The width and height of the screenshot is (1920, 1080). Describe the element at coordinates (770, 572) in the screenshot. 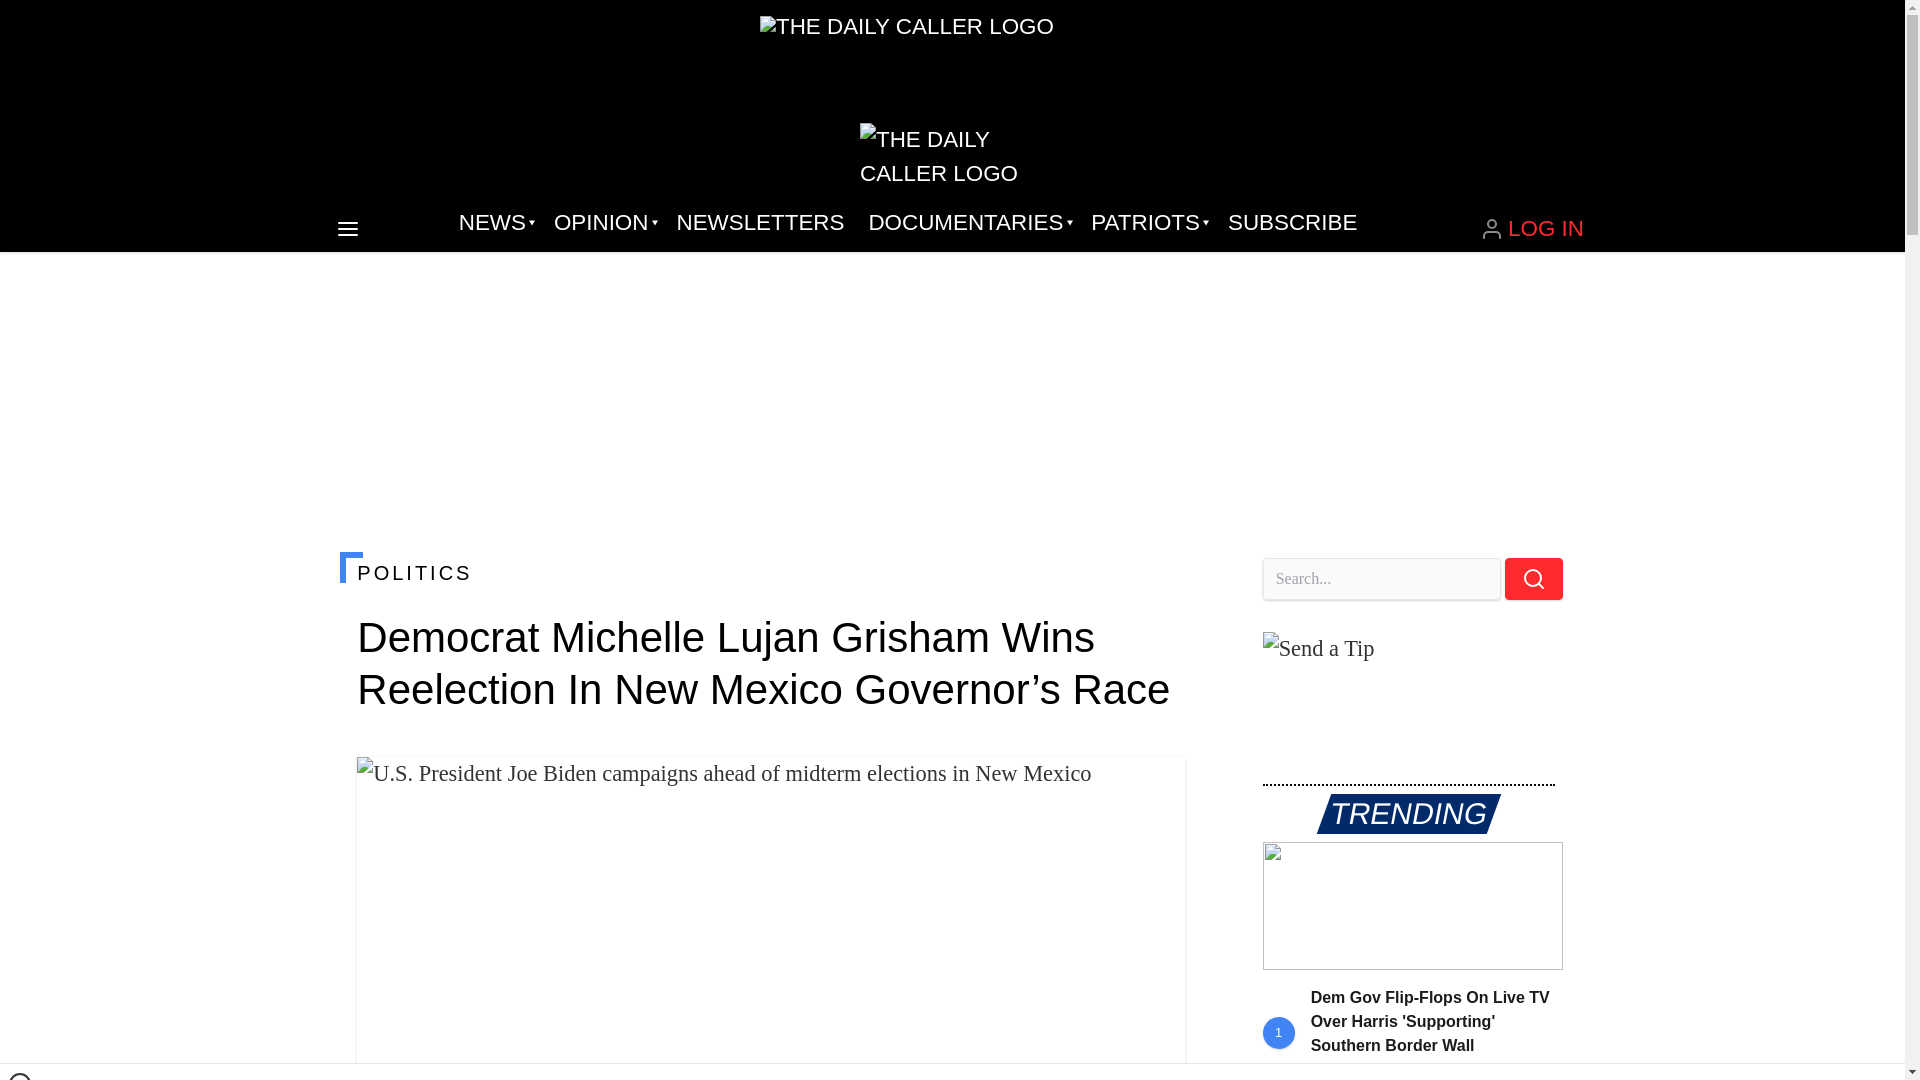

I see `POLITICS` at that location.